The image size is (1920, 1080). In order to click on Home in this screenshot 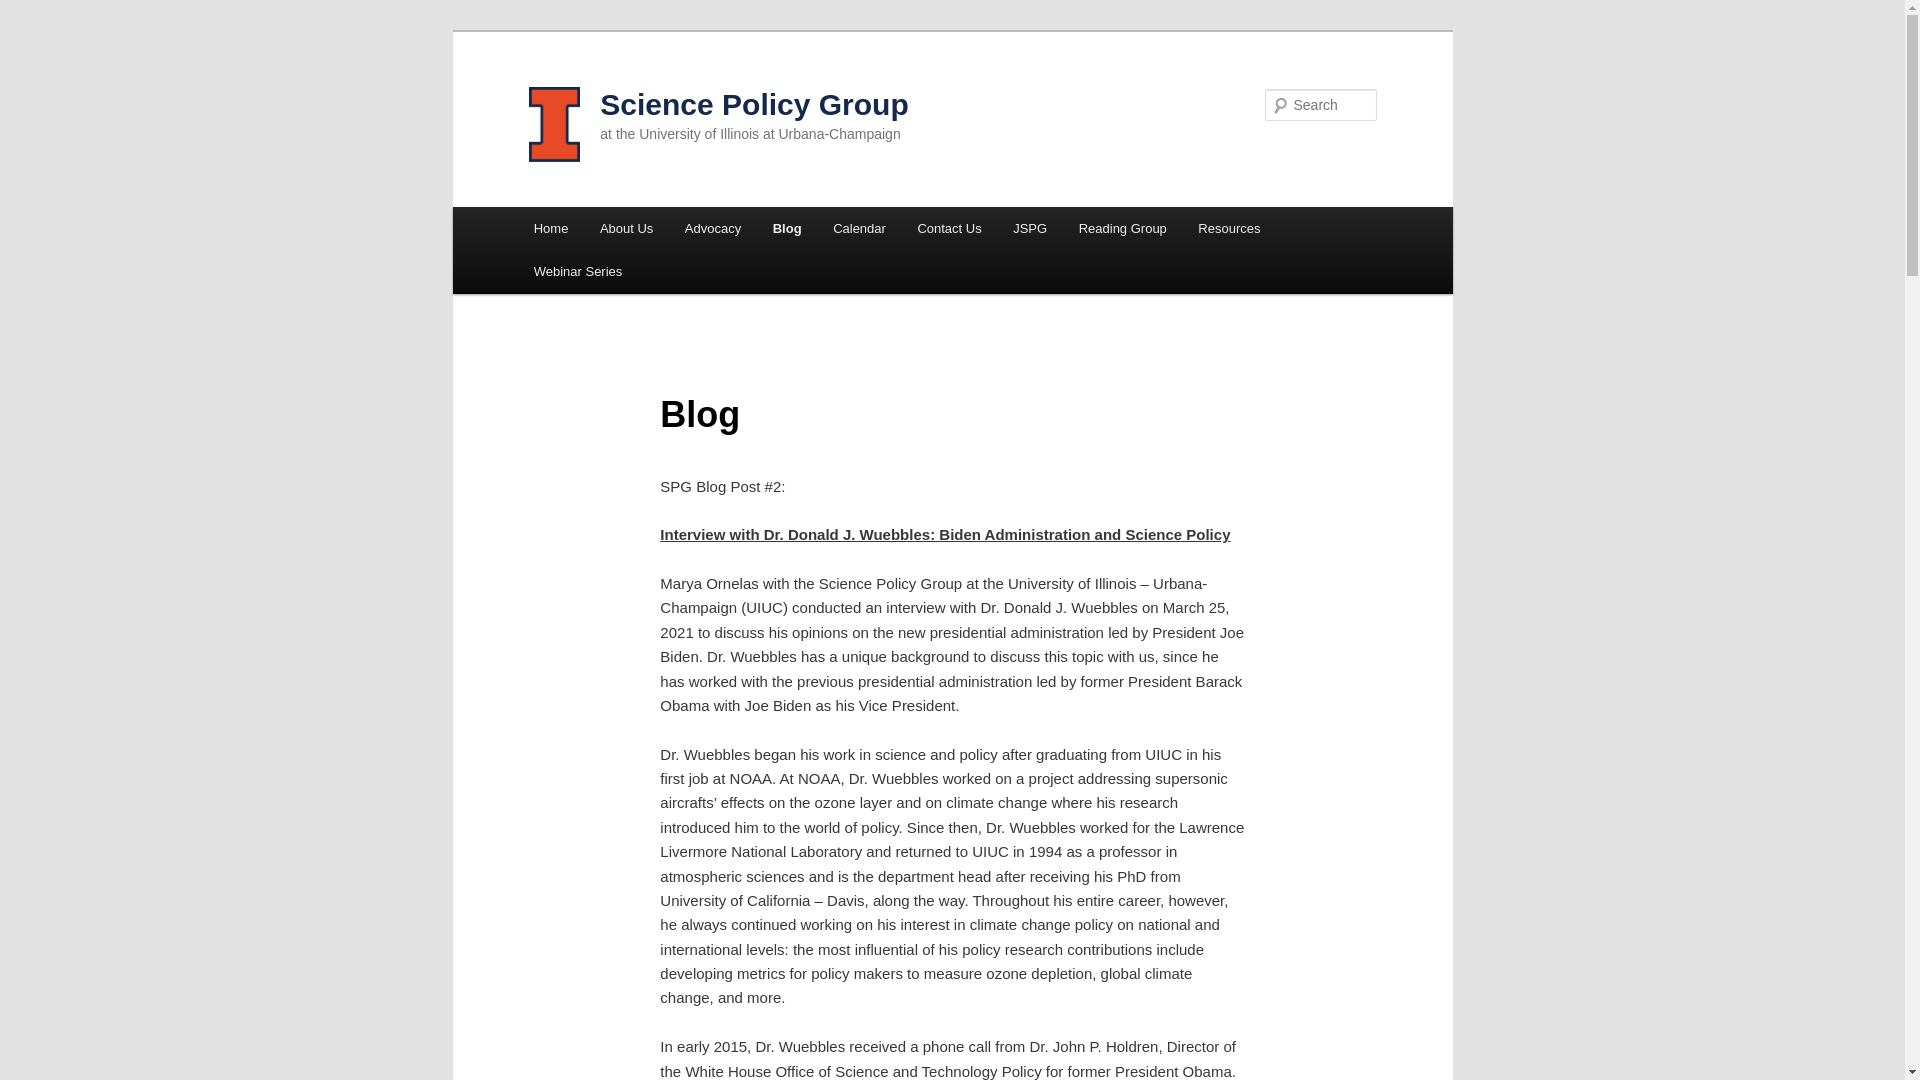, I will do `click(550, 228)`.